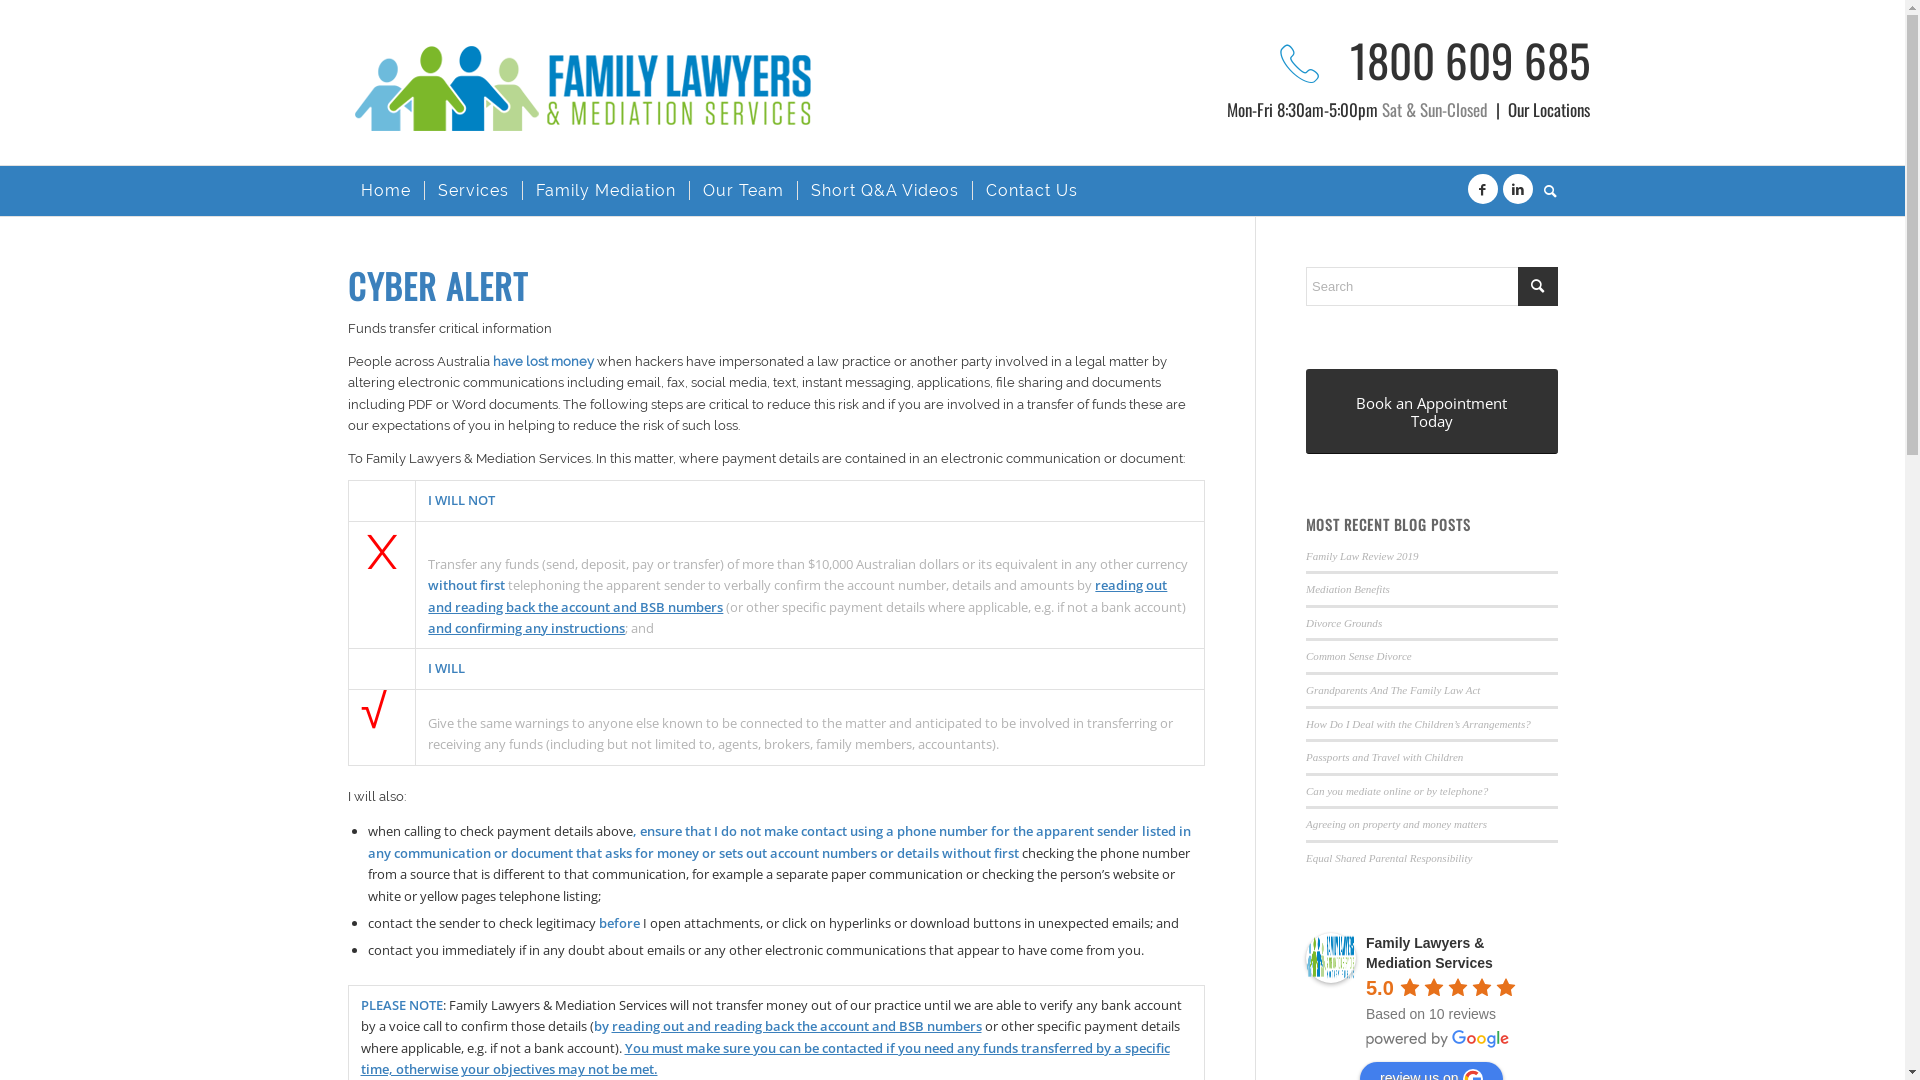  I want to click on Family Law Review 2019, so click(1362, 556).